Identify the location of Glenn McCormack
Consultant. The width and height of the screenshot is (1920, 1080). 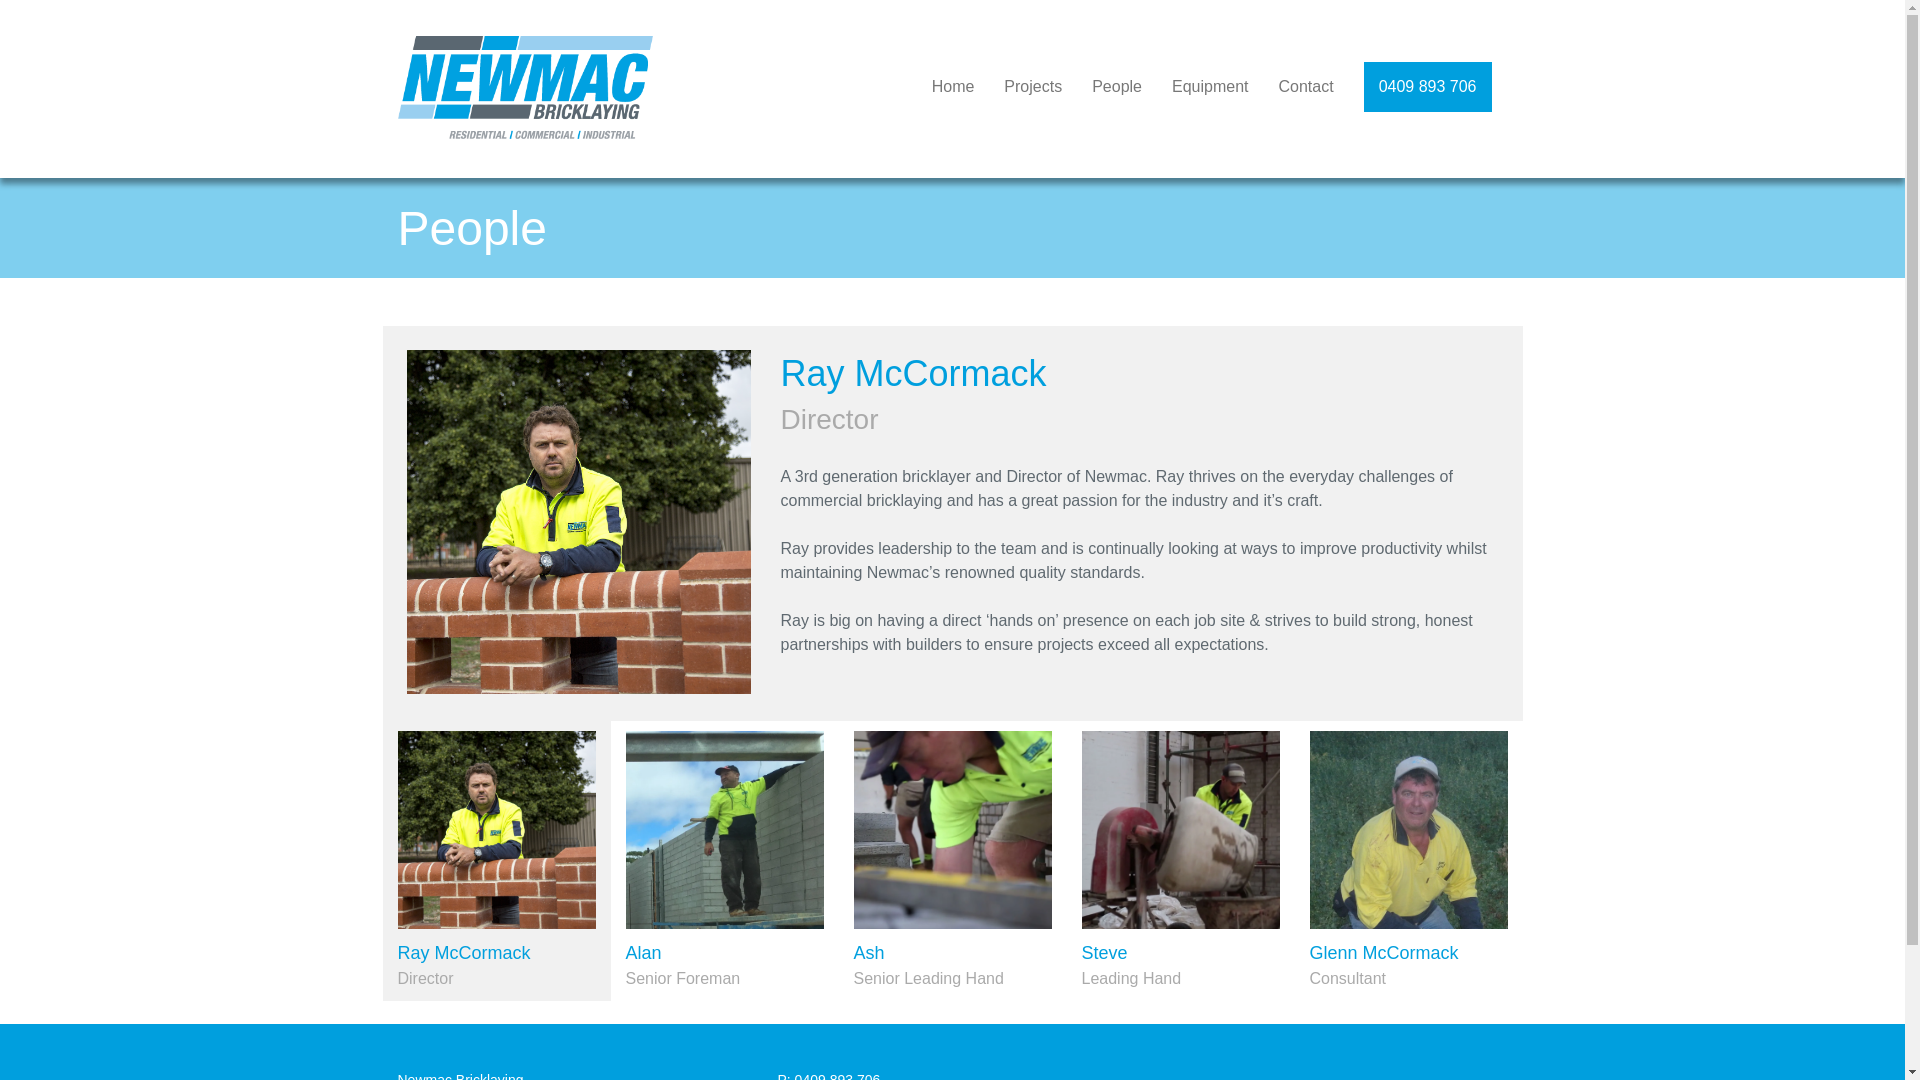
(1408, 861).